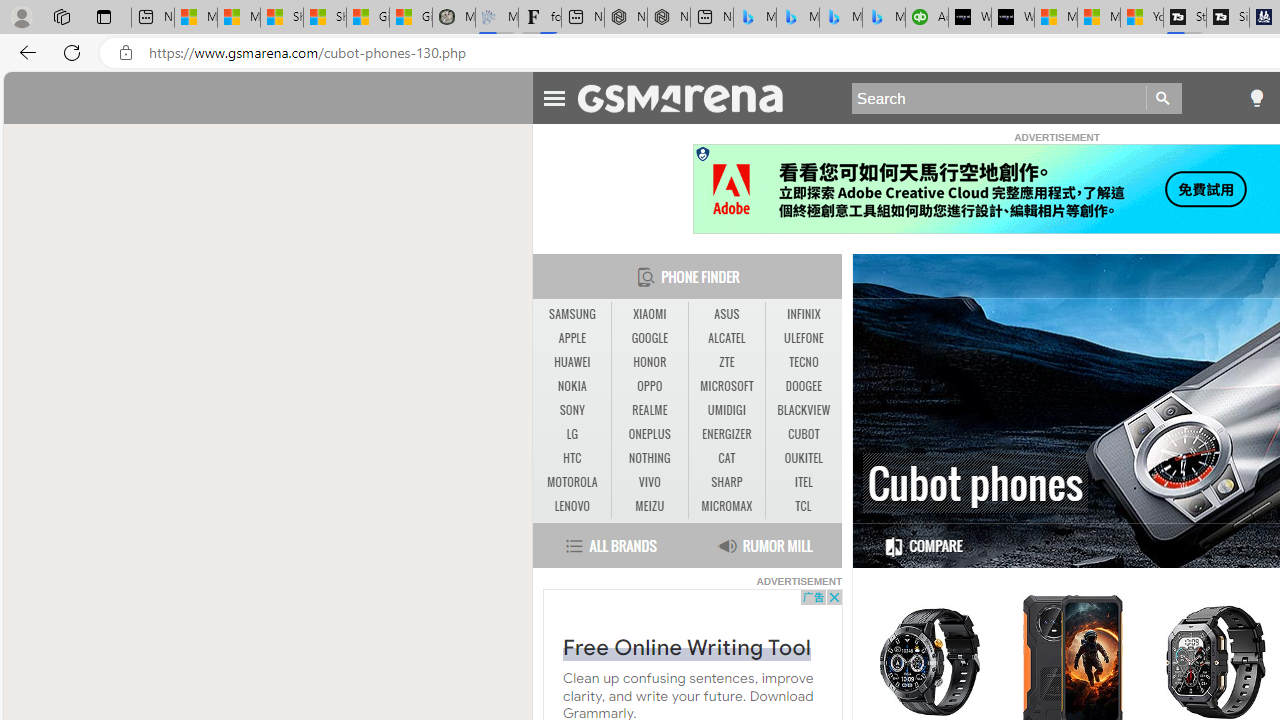  Describe the element at coordinates (572, 411) in the screenshot. I see `SONY` at that location.